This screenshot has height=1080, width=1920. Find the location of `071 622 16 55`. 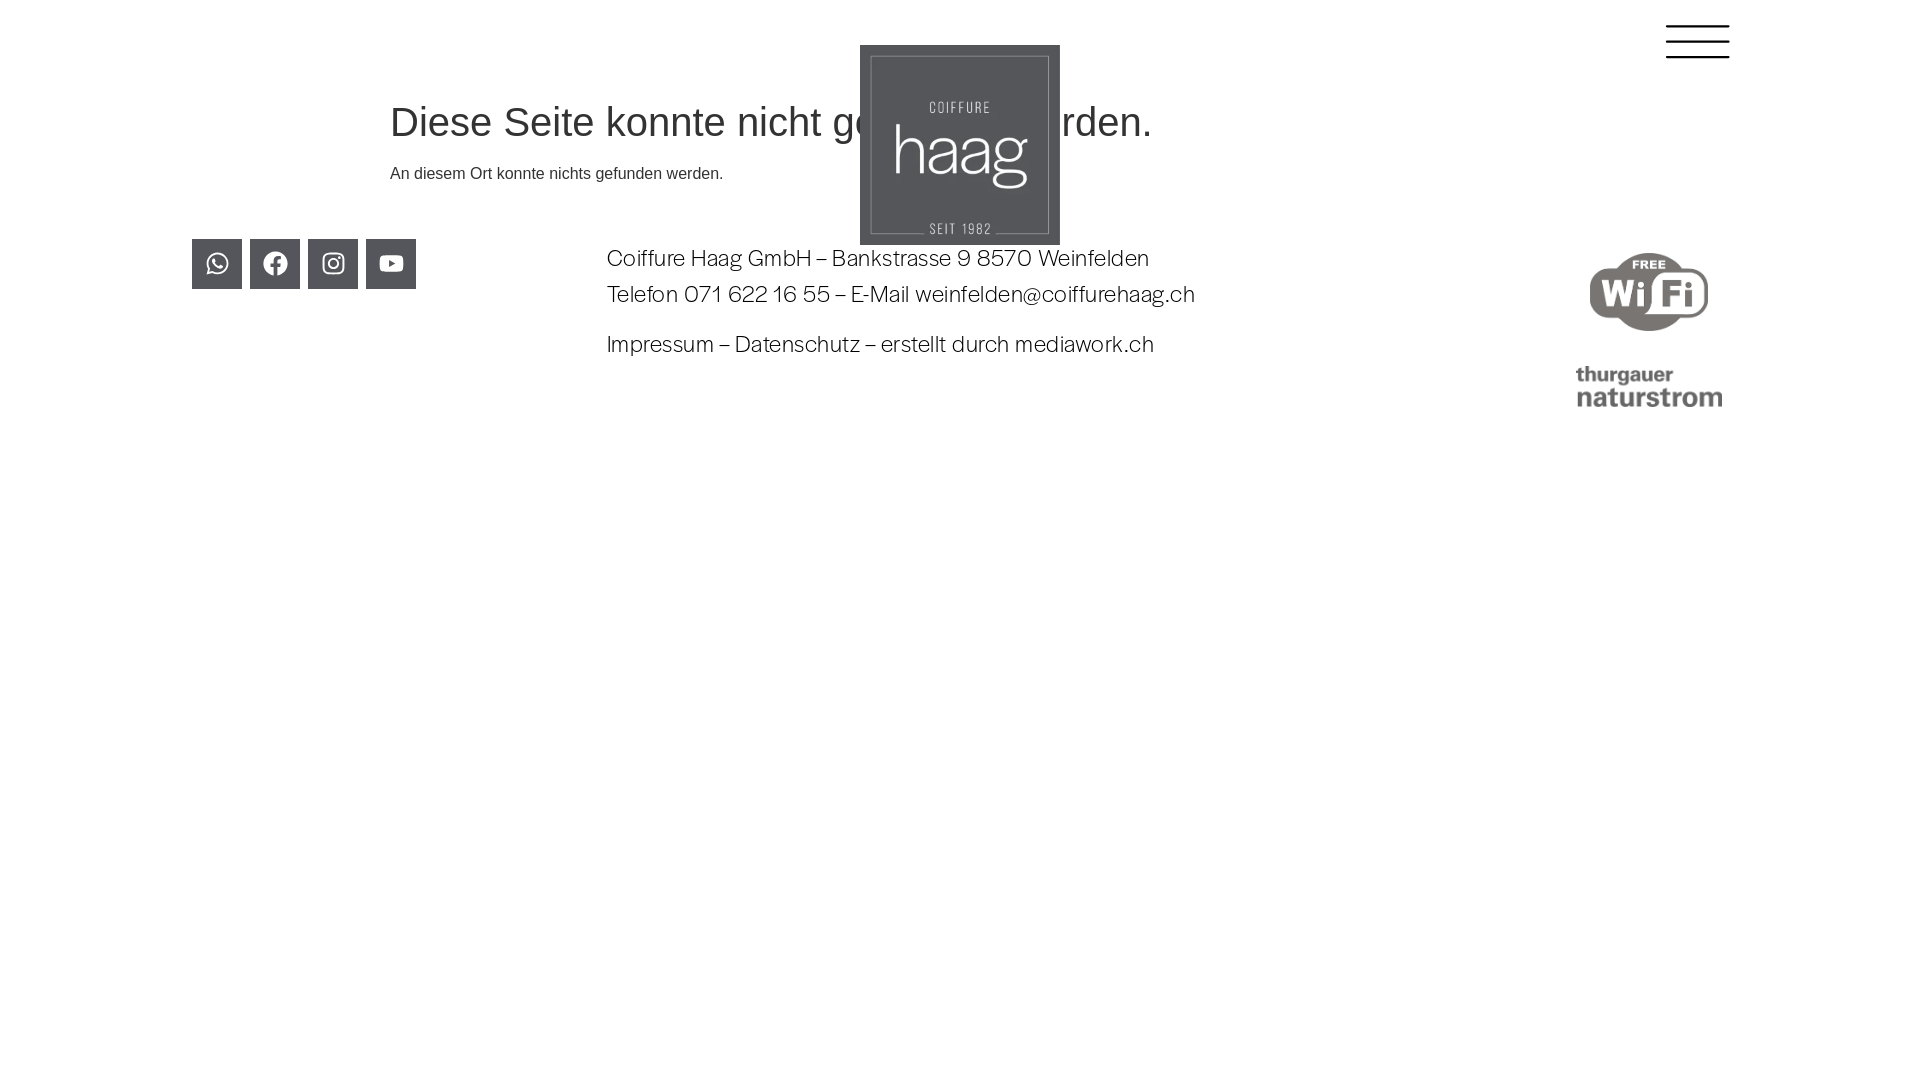

071 622 16 55 is located at coordinates (758, 293).